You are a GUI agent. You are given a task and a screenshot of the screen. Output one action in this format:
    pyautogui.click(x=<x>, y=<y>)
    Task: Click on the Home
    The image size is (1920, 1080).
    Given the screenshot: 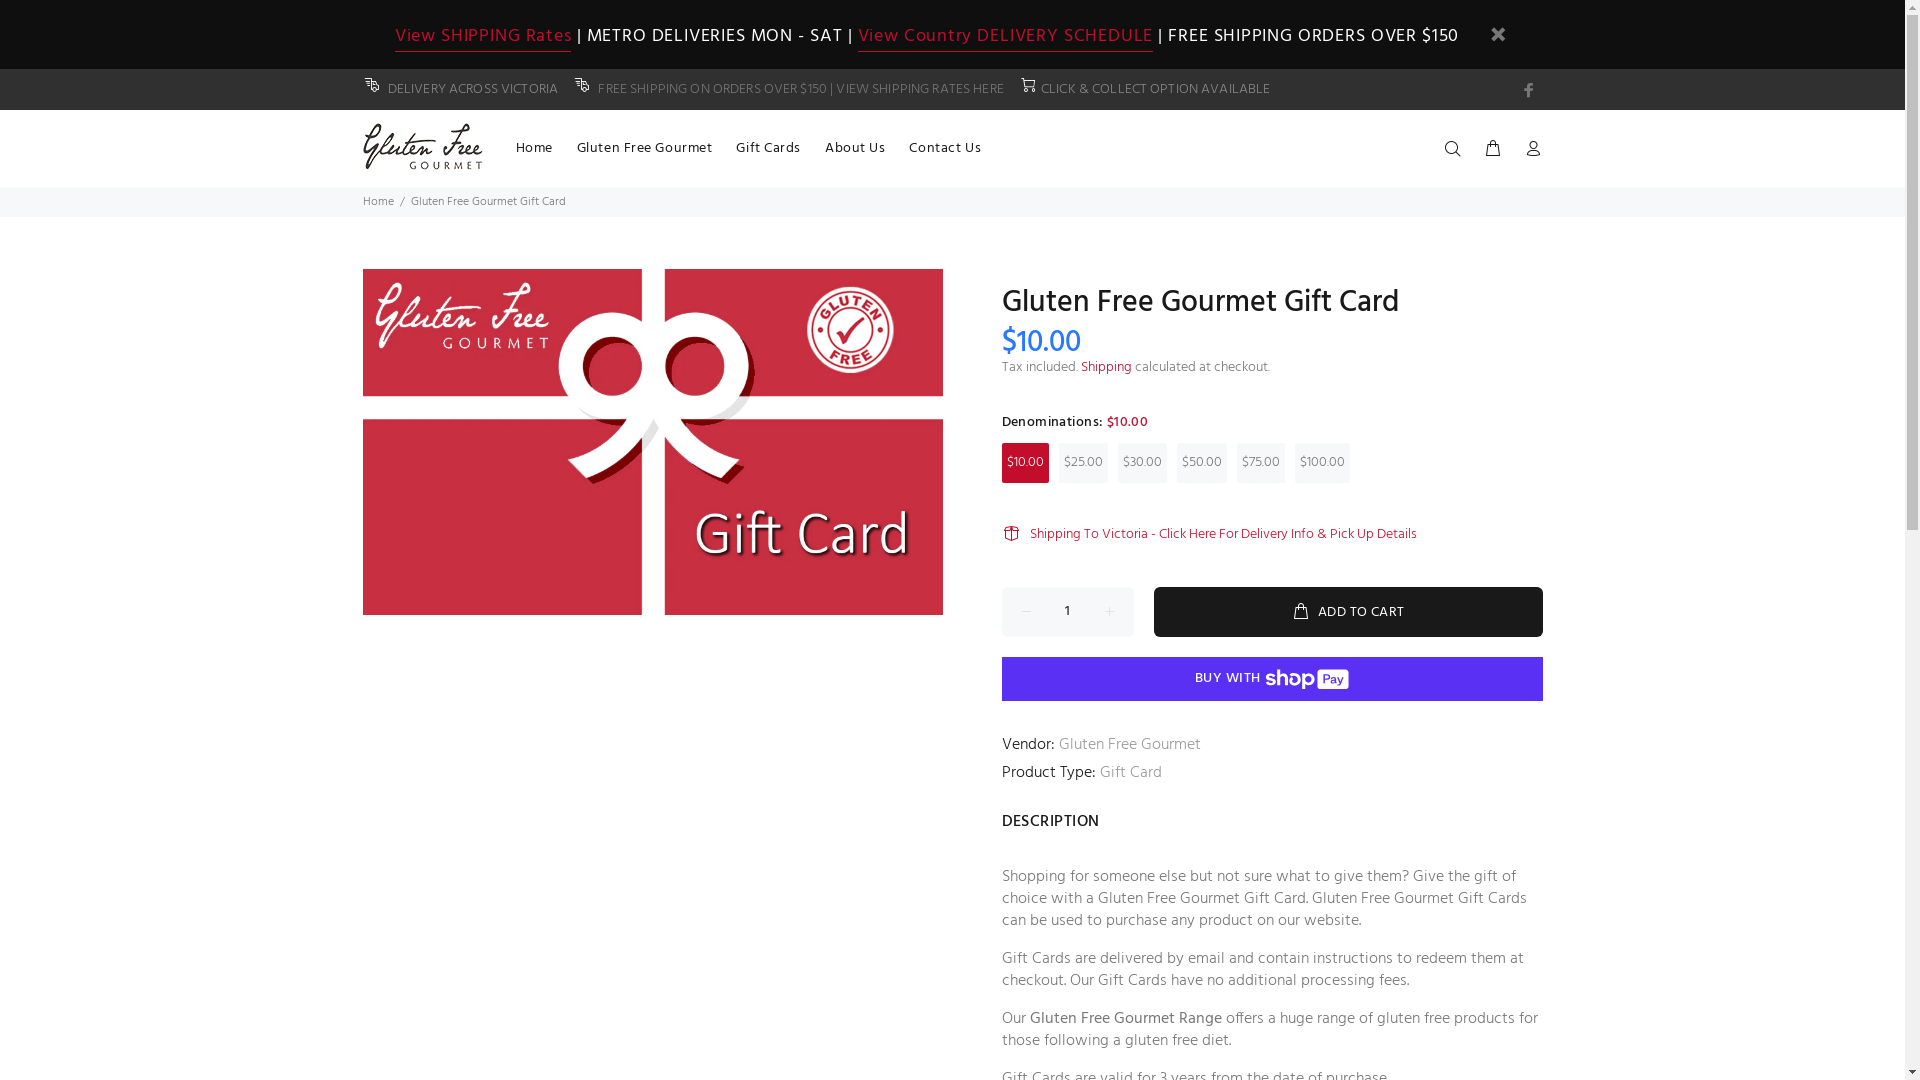 What is the action you would take?
    pyautogui.click(x=378, y=202)
    